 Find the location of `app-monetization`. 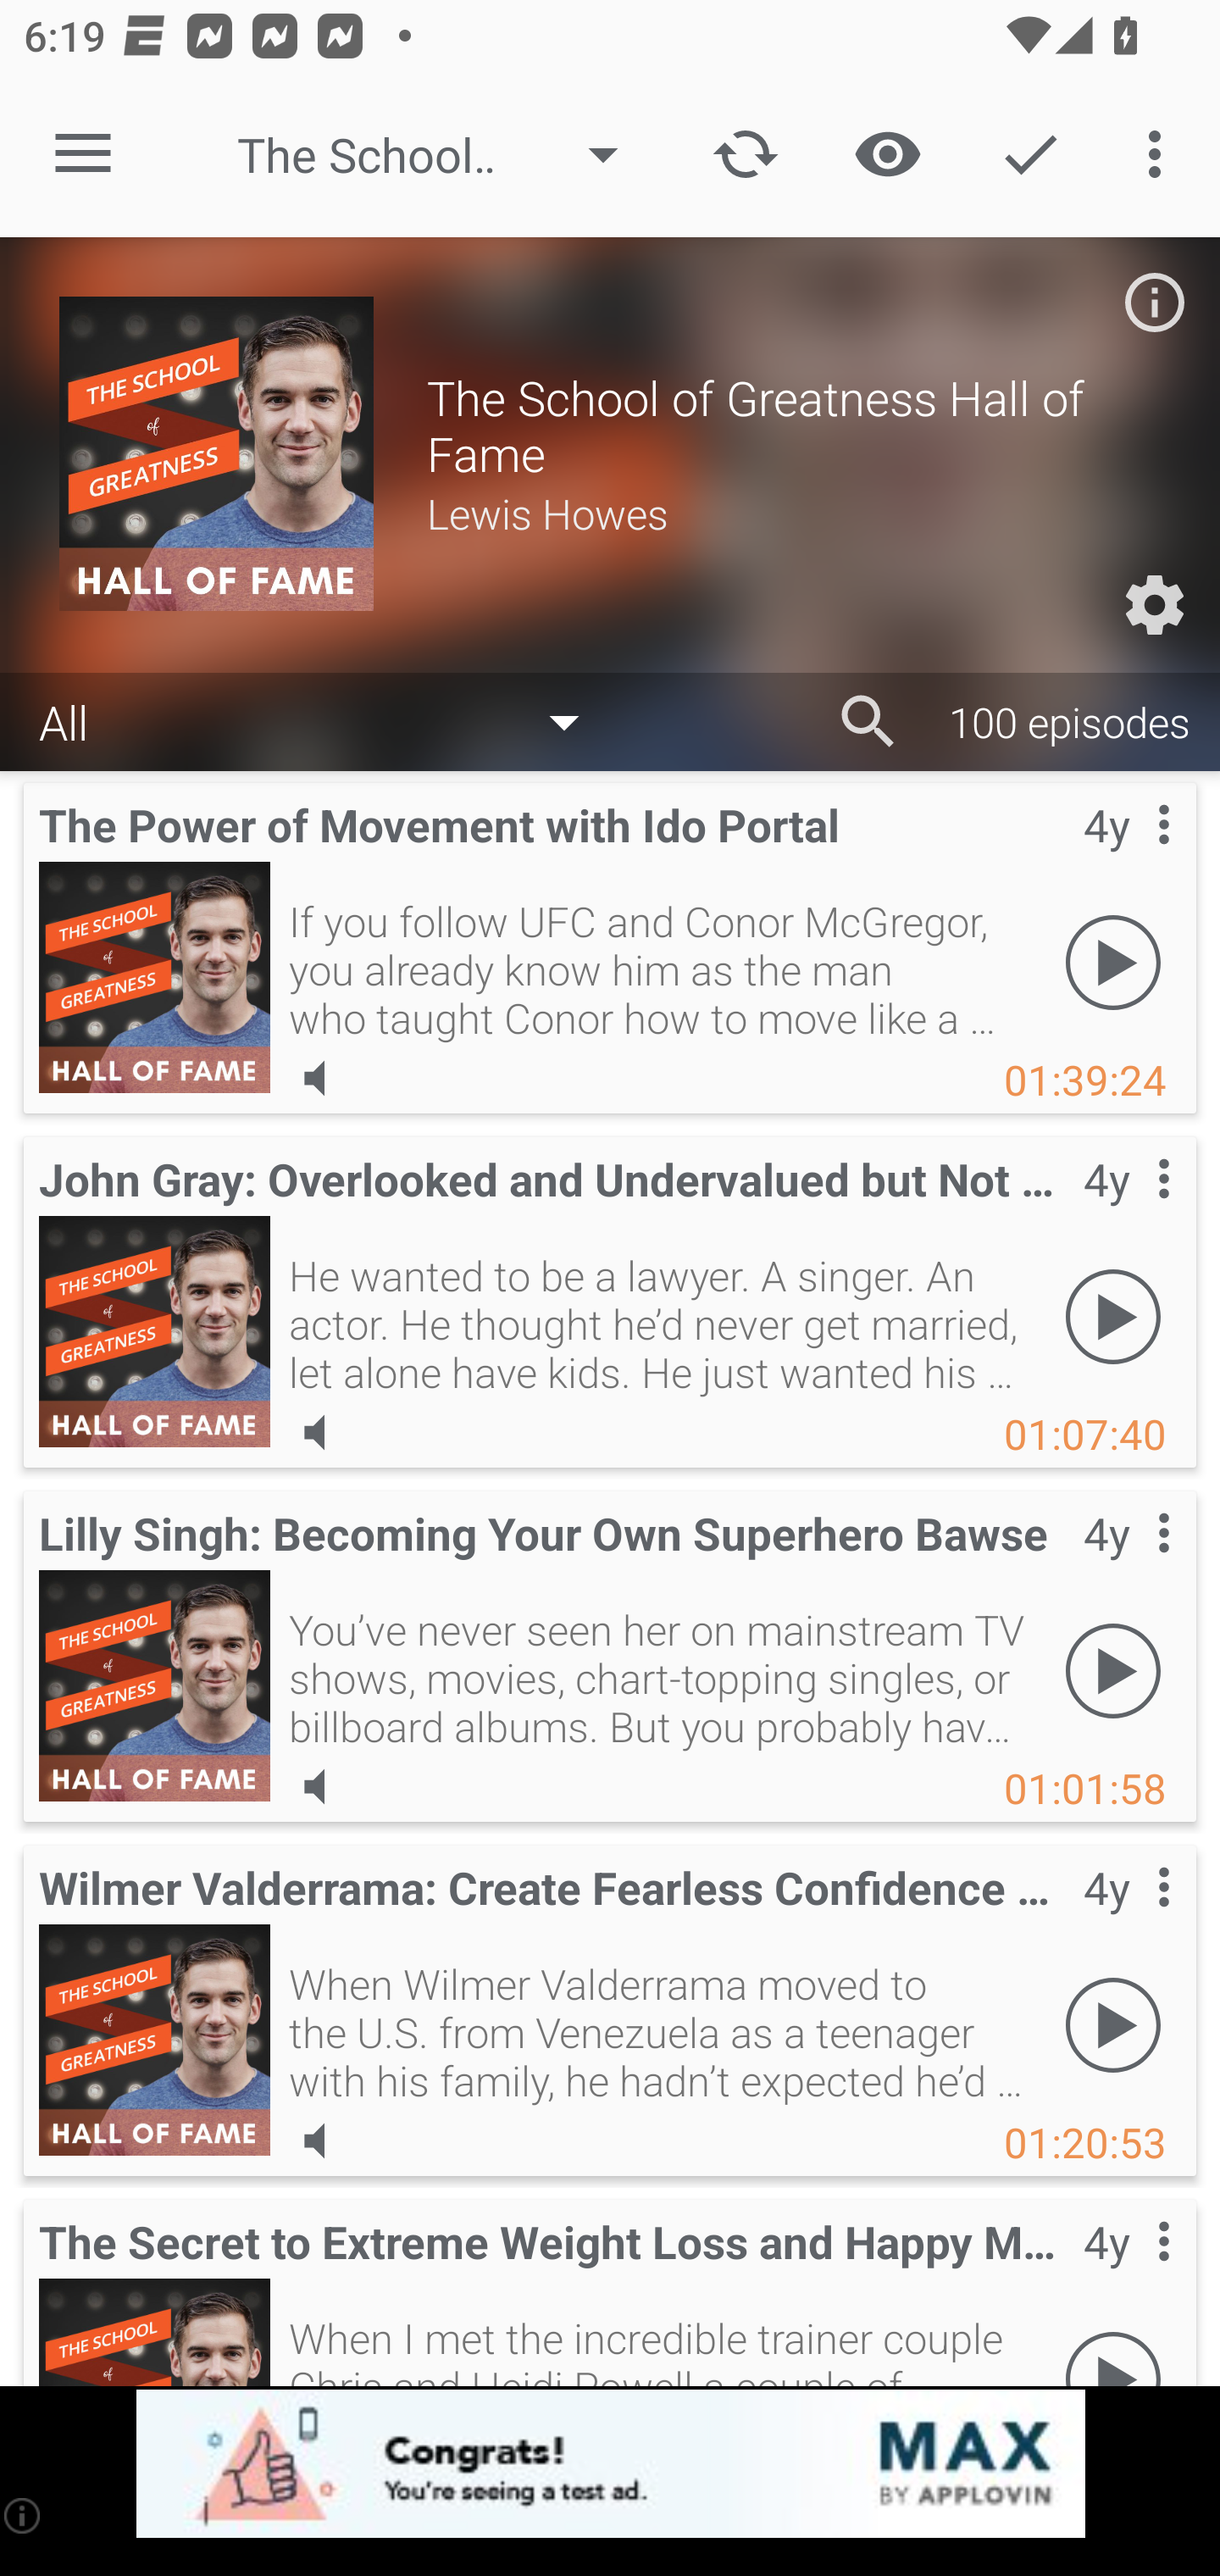

app-monetization is located at coordinates (610, 2465).